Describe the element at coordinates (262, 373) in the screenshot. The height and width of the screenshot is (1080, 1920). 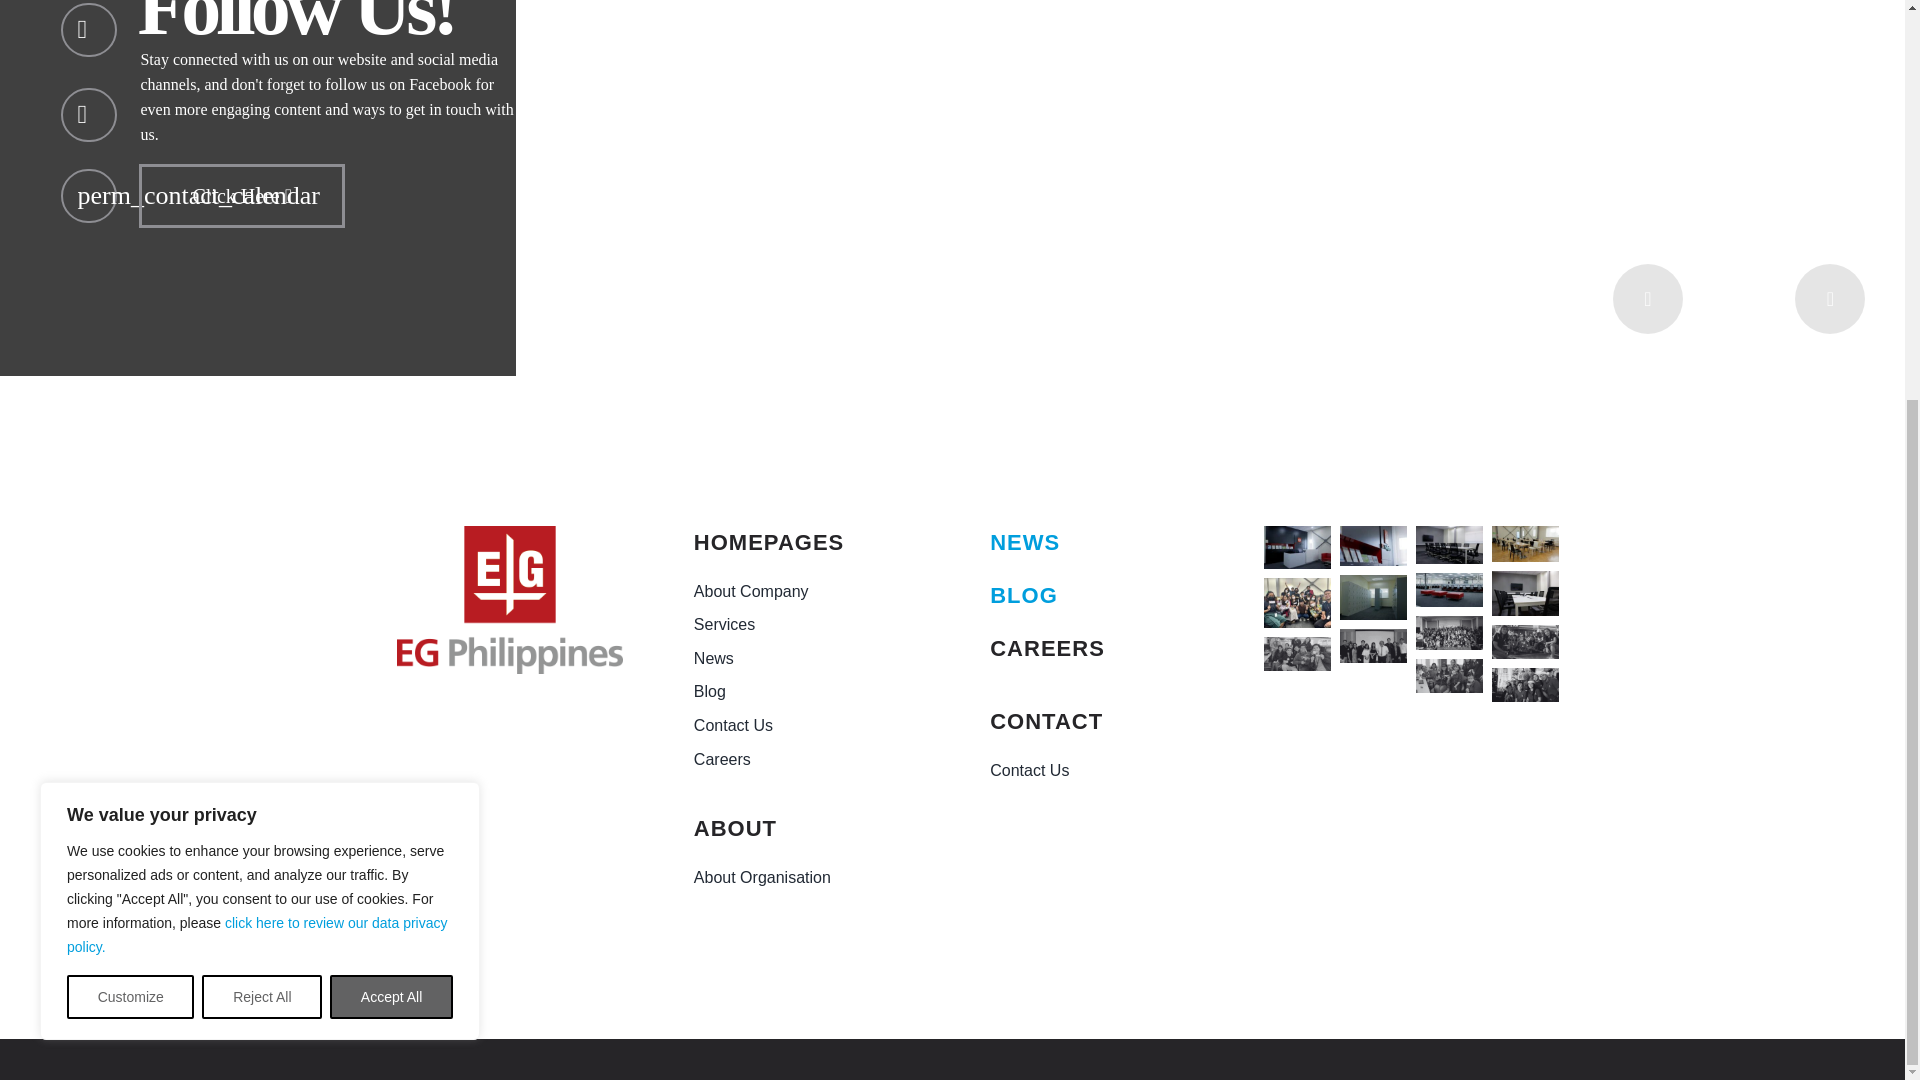
I see `Reject All` at that location.